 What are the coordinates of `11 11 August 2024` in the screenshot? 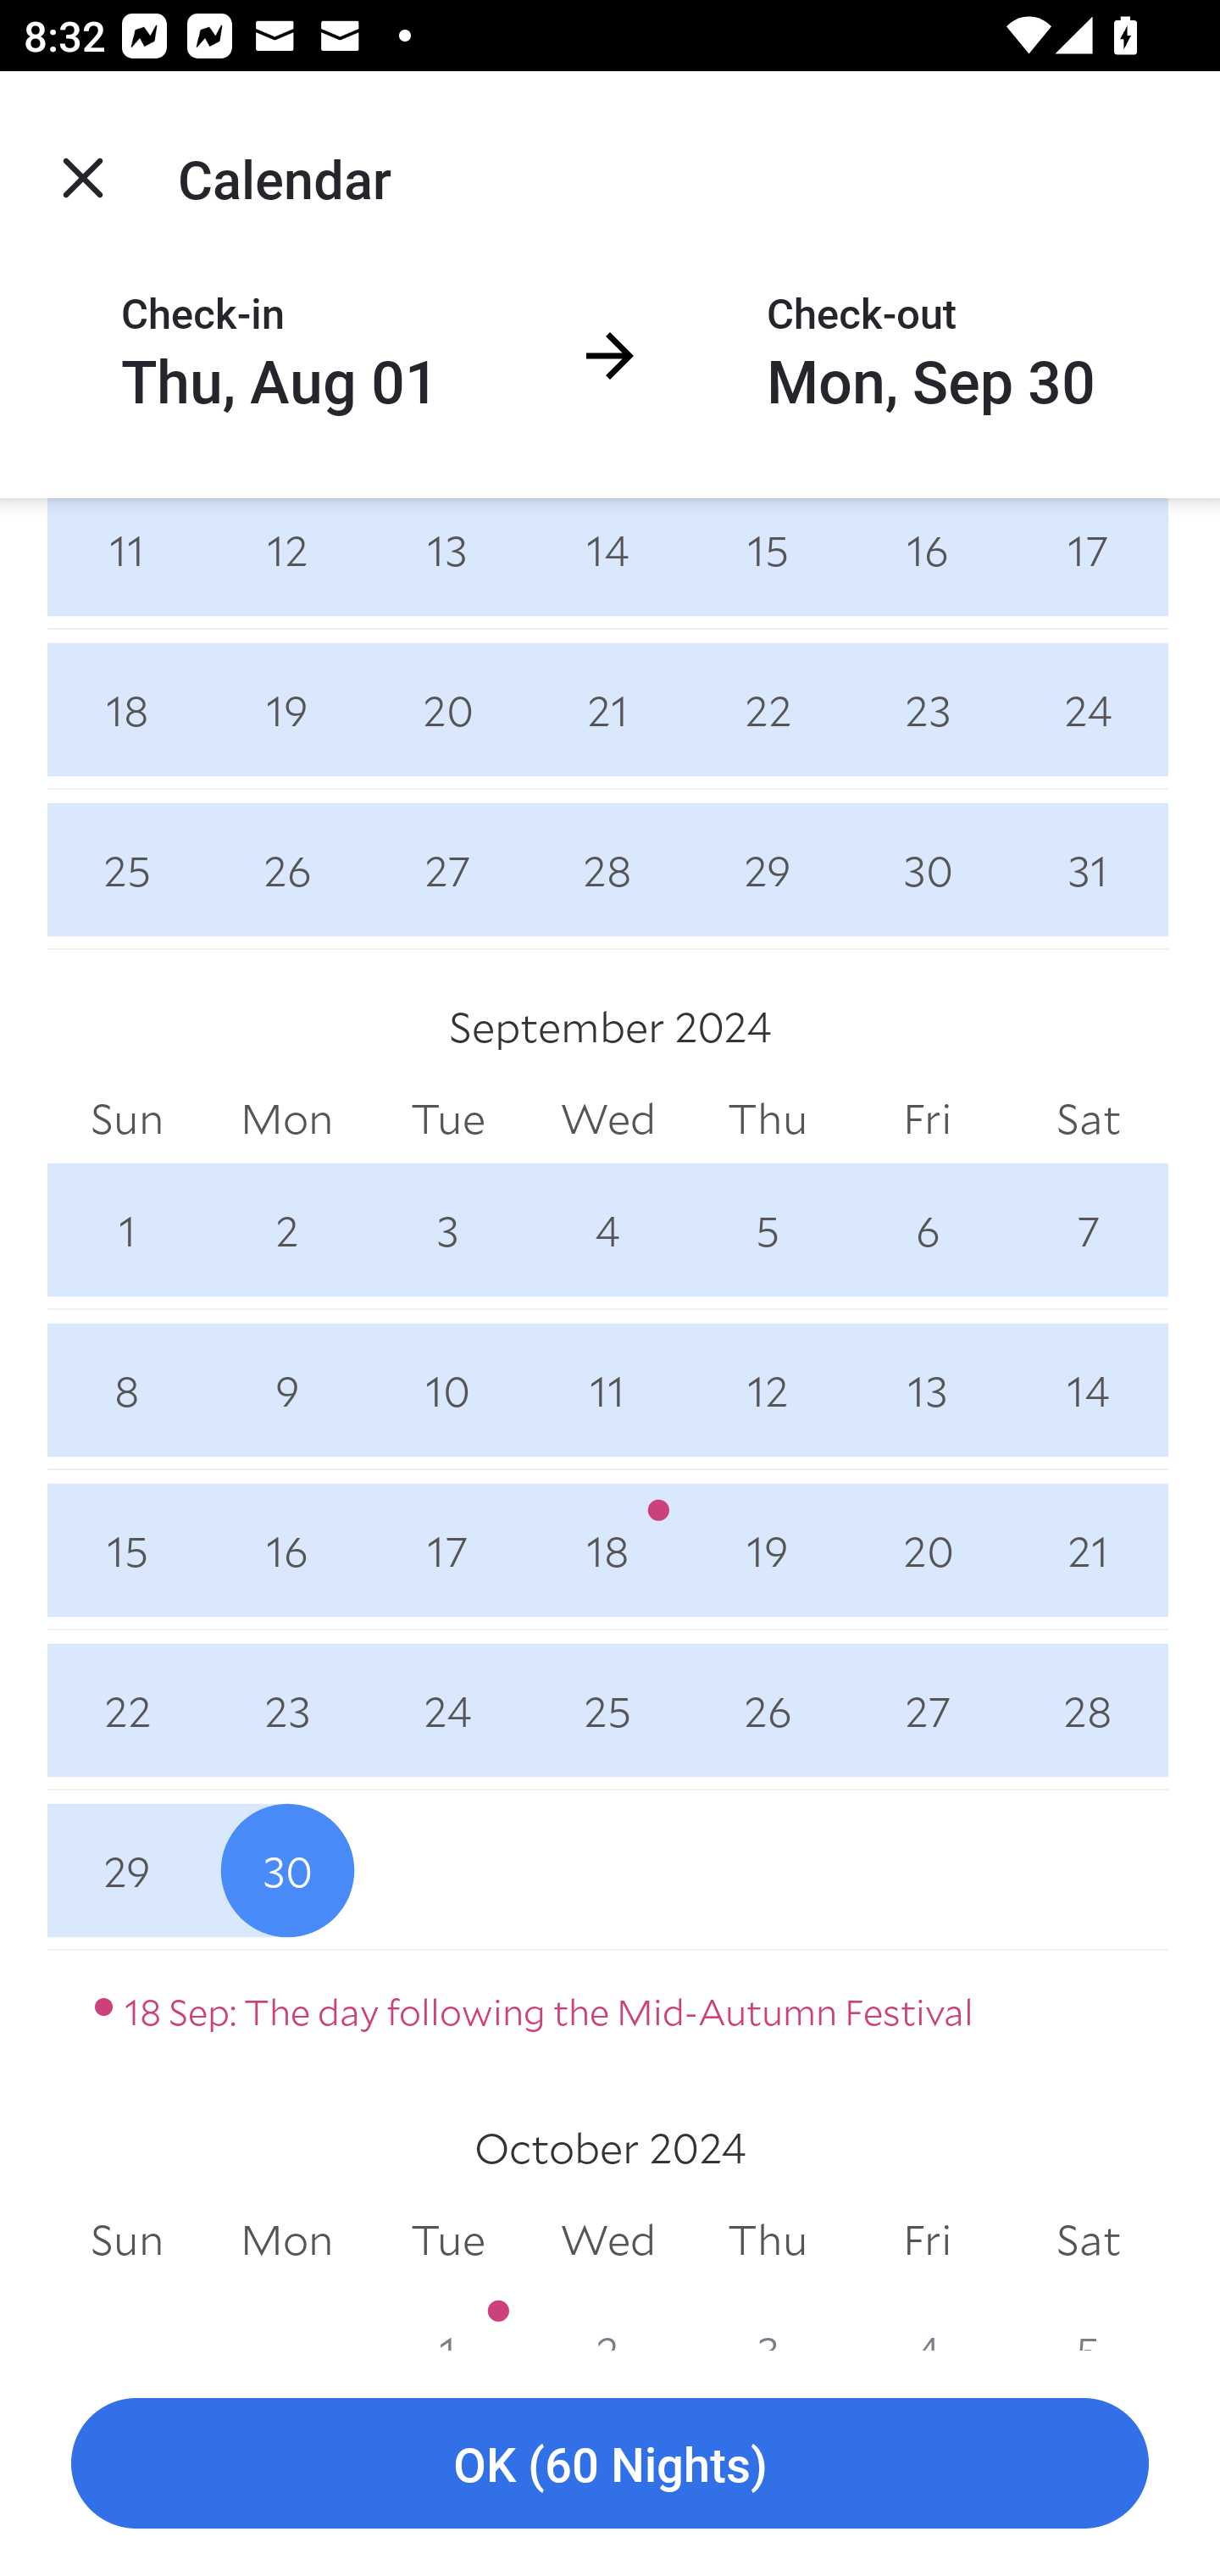 It's located at (127, 563).